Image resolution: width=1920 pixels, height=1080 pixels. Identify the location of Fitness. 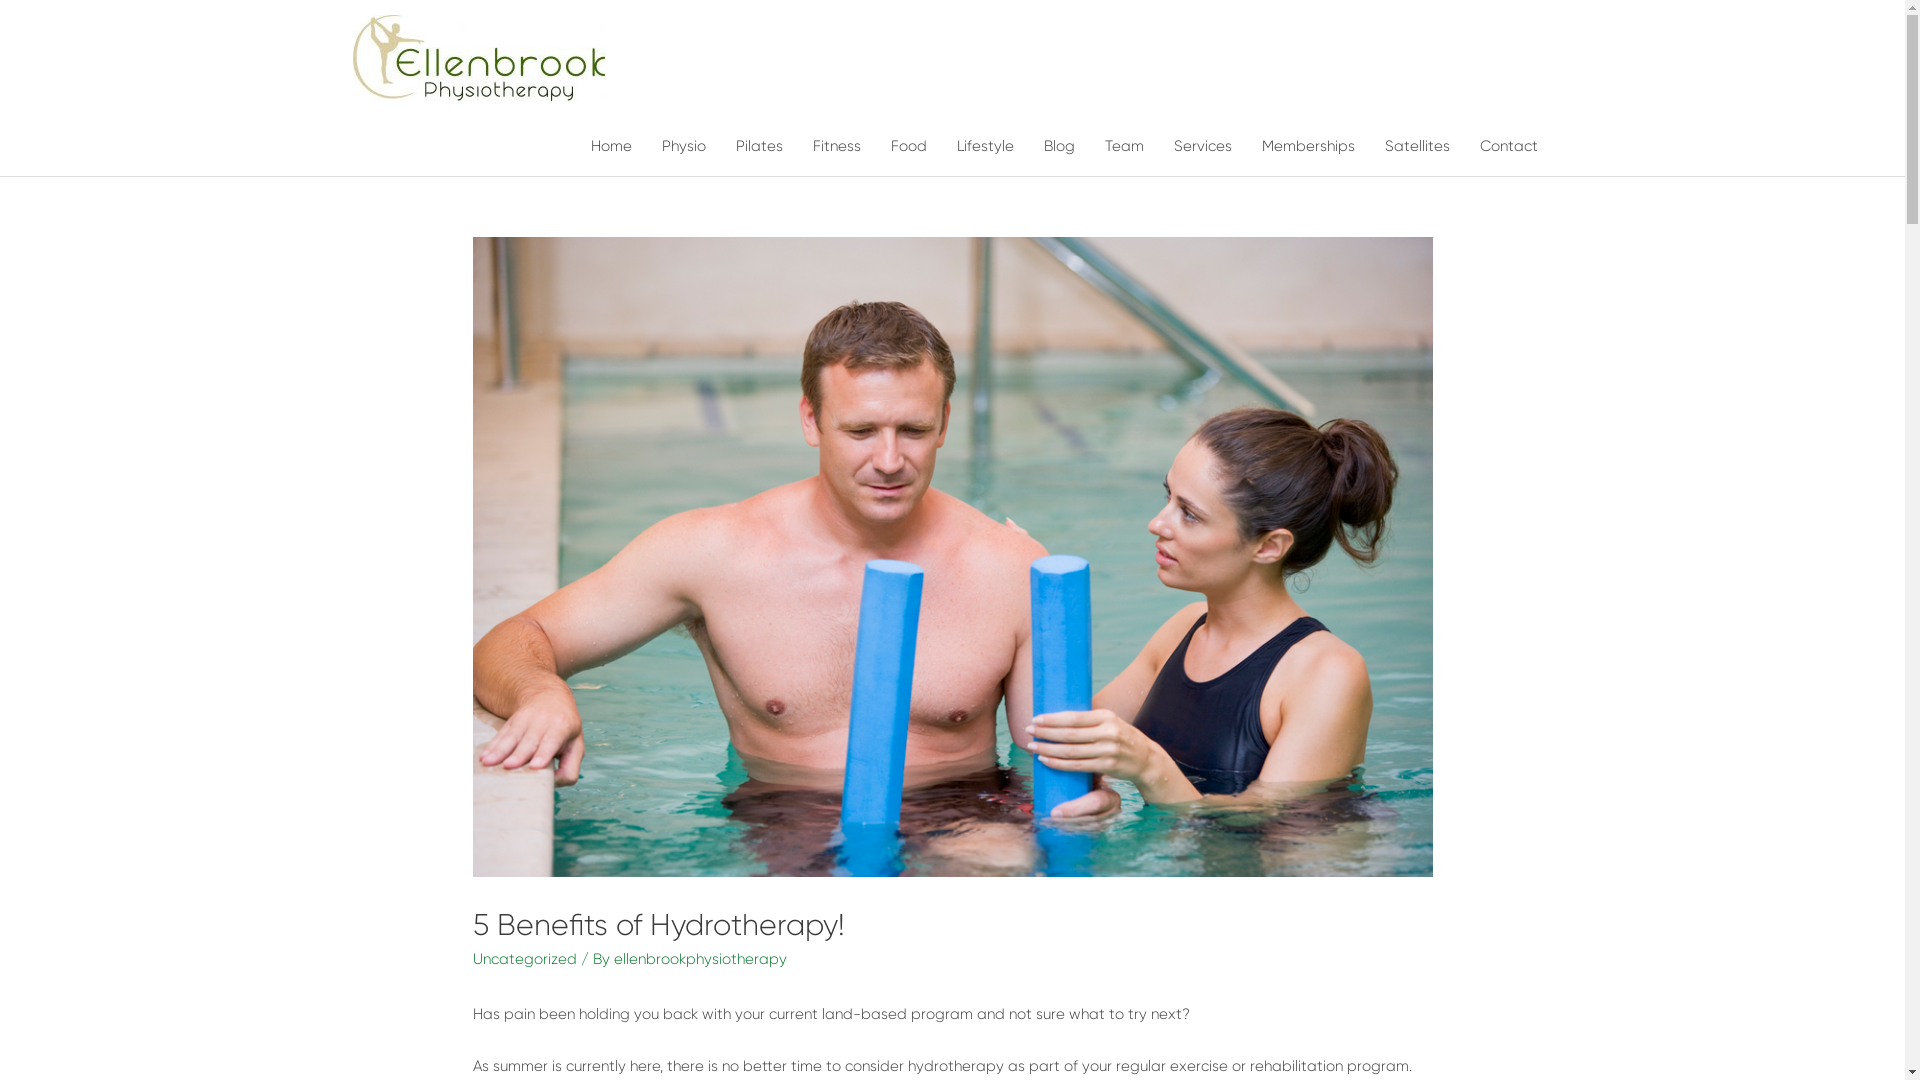
(837, 146).